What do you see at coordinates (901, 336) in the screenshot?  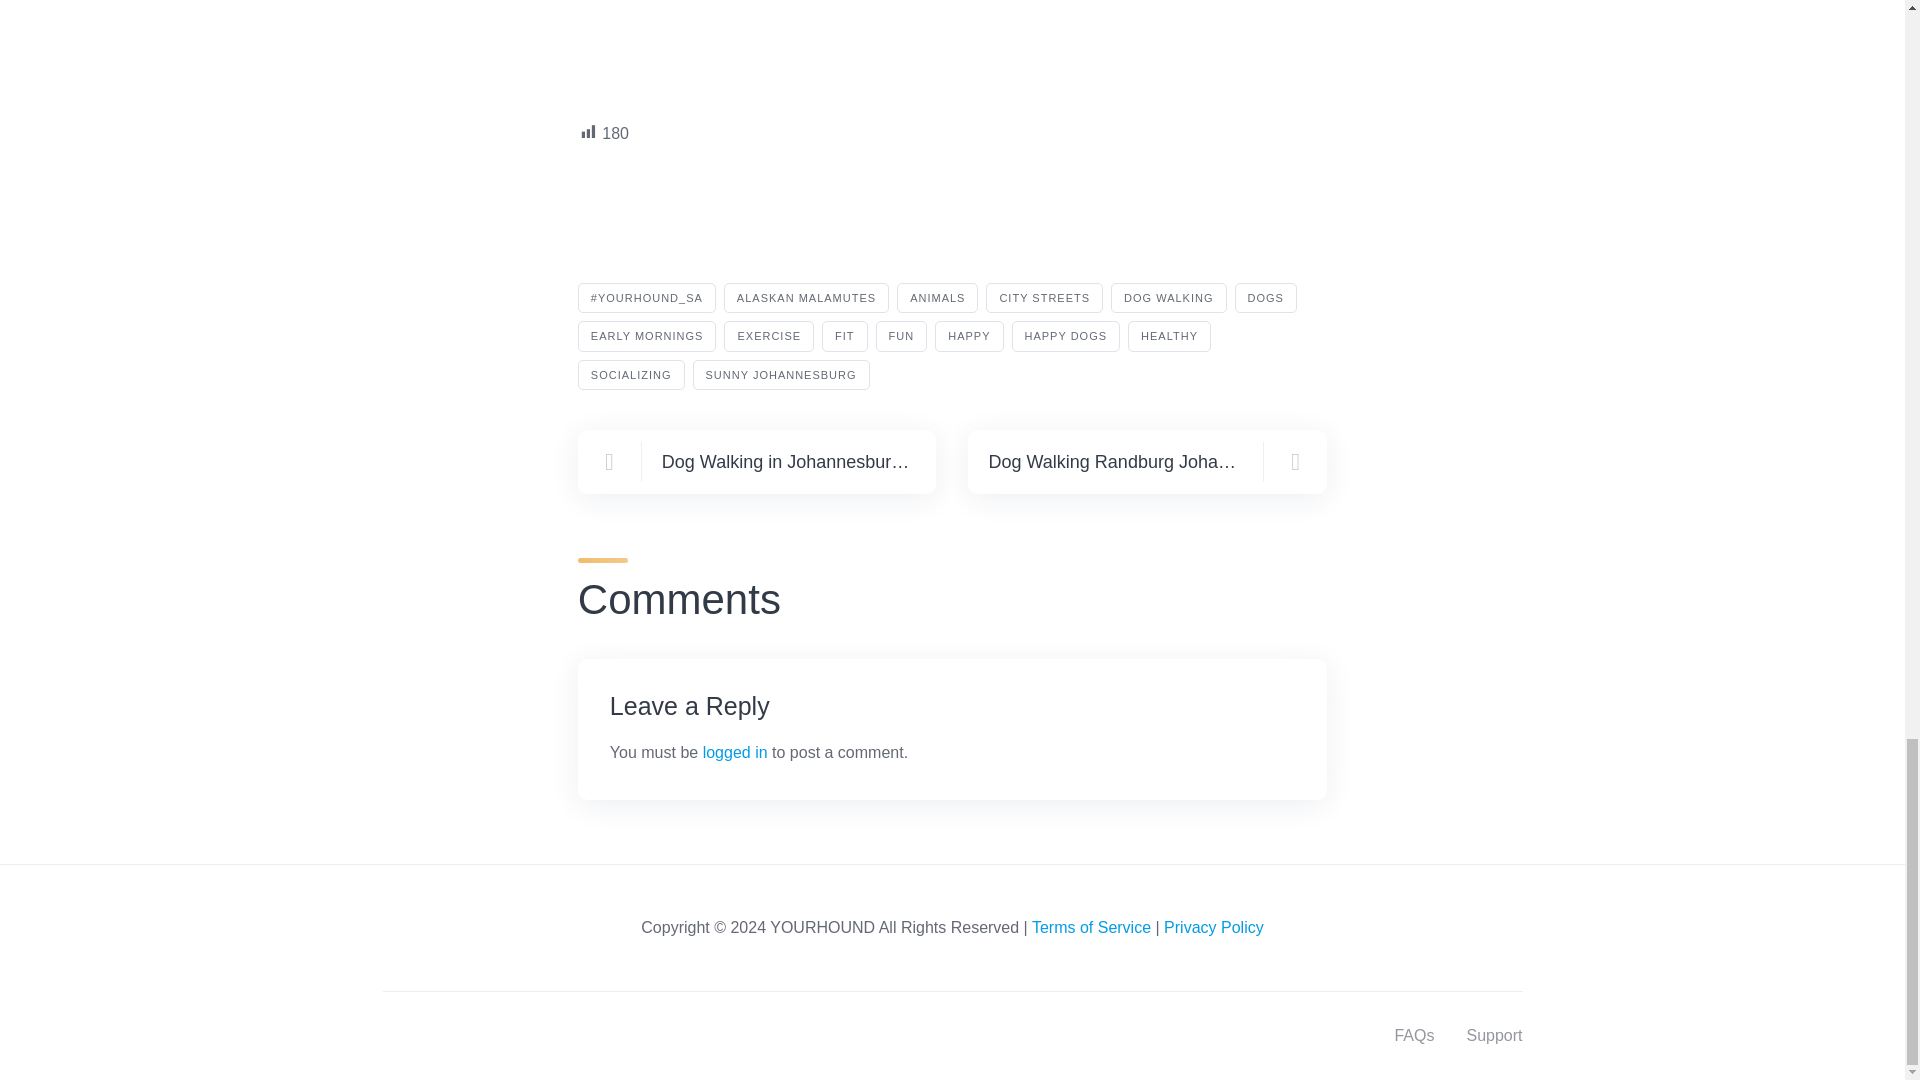 I see `FUN` at bounding box center [901, 336].